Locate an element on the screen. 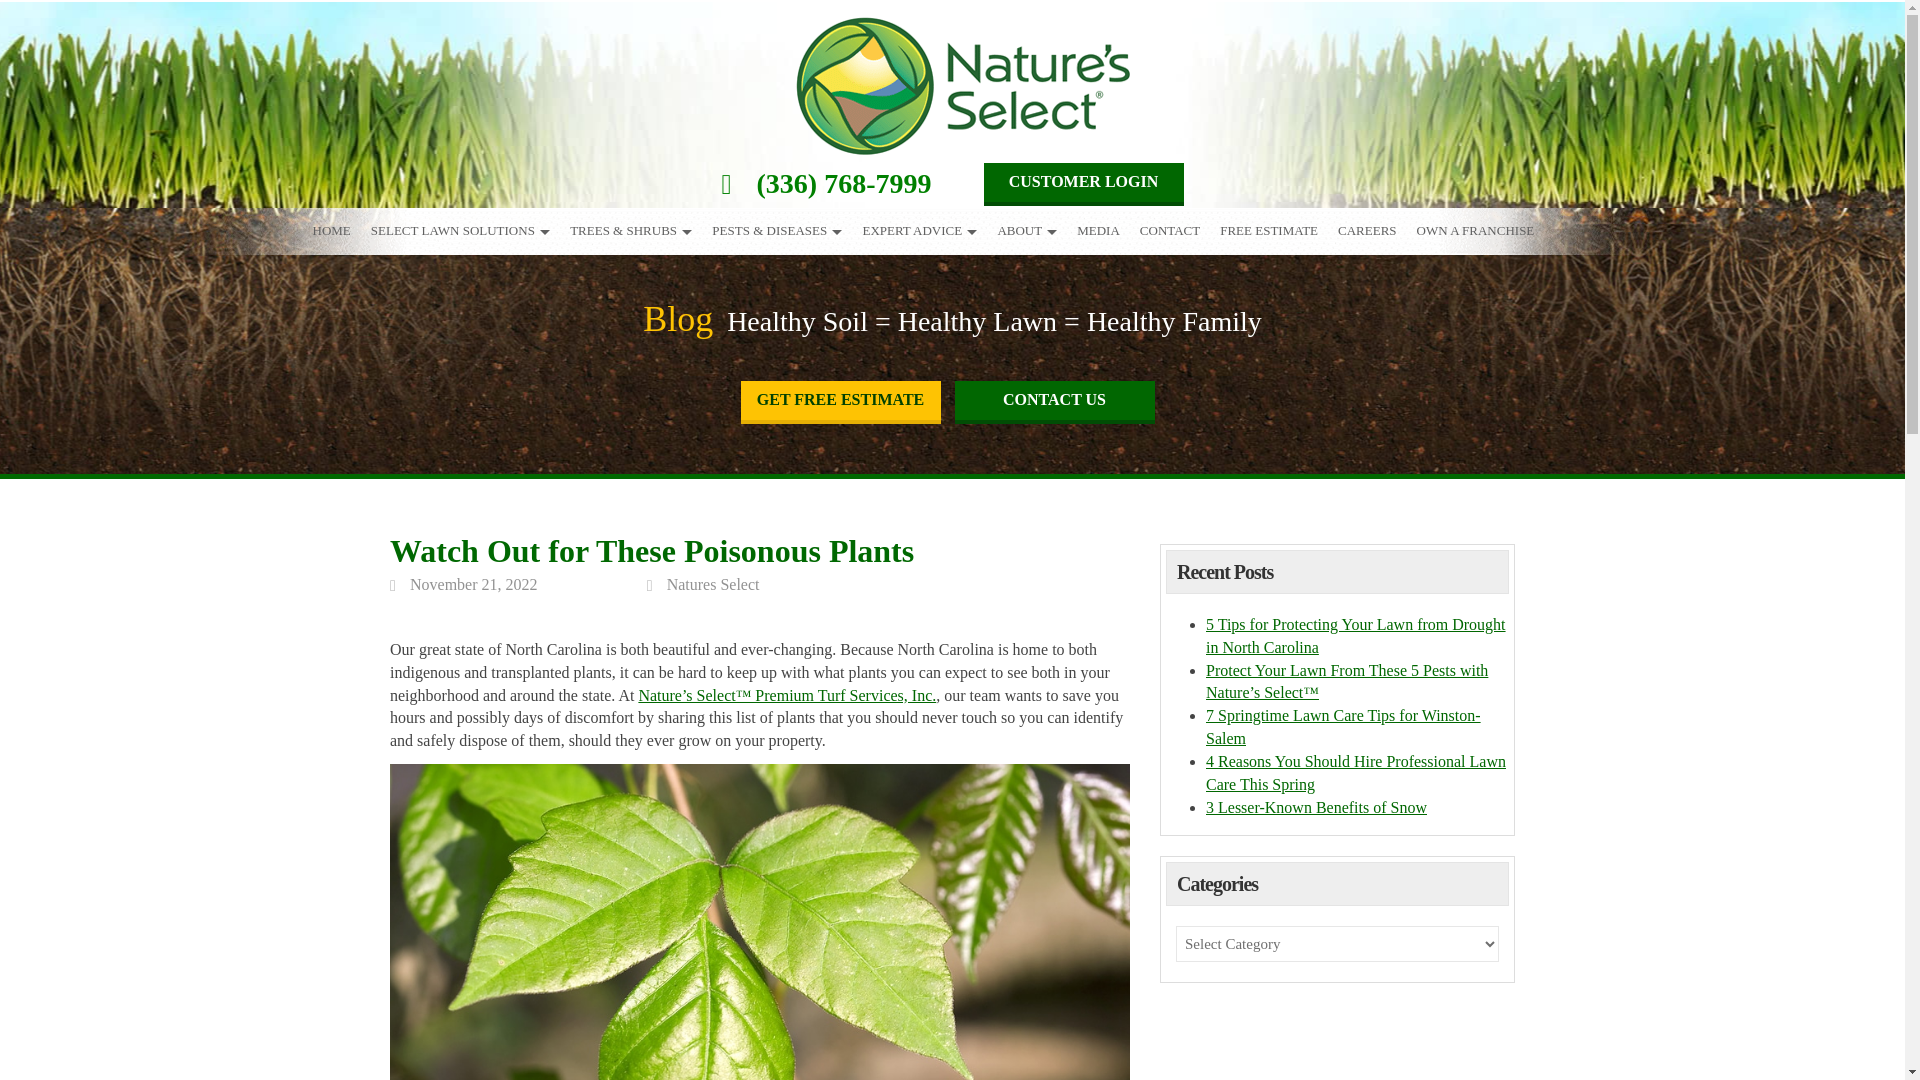  FREE ESTIMATE is located at coordinates (1268, 228).